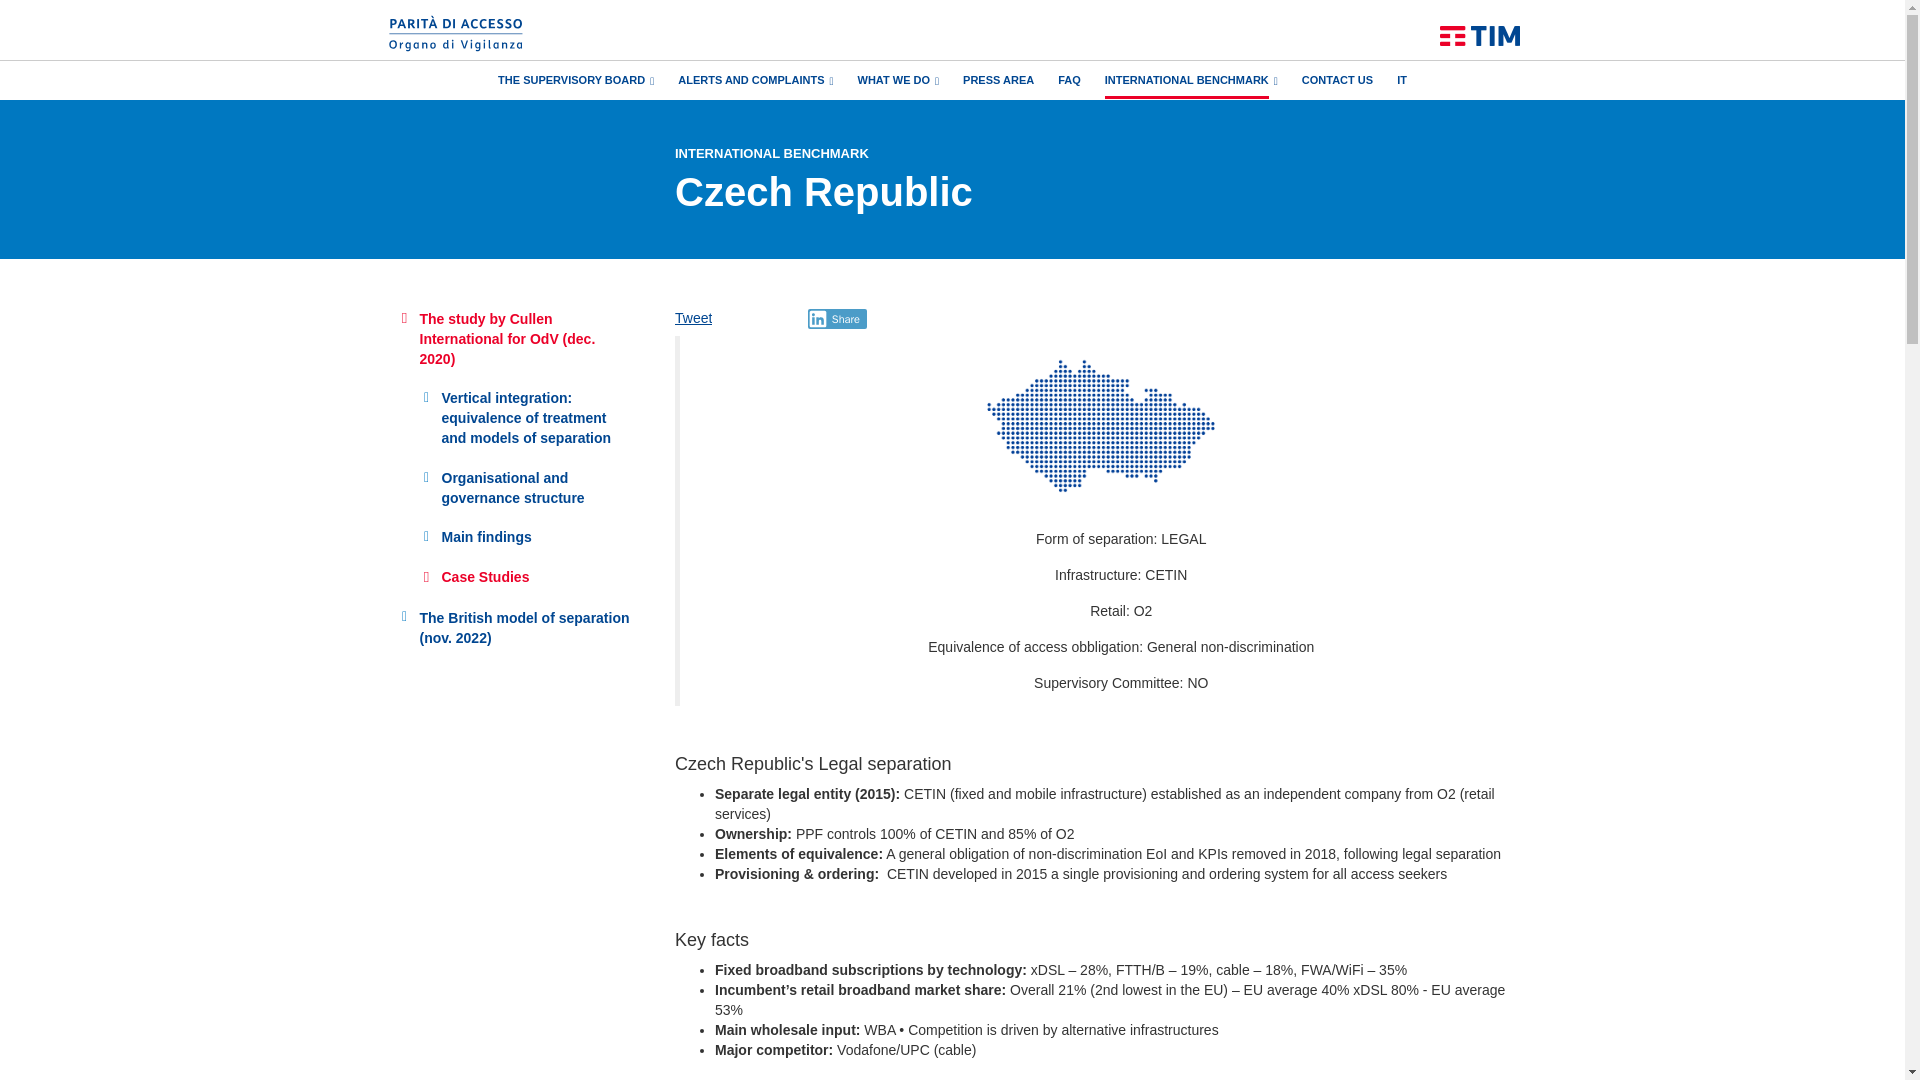 The image size is (1920, 1080). What do you see at coordinates (456, 24) in the screenshot?
I see `Home` at bounding box center [456, 24].